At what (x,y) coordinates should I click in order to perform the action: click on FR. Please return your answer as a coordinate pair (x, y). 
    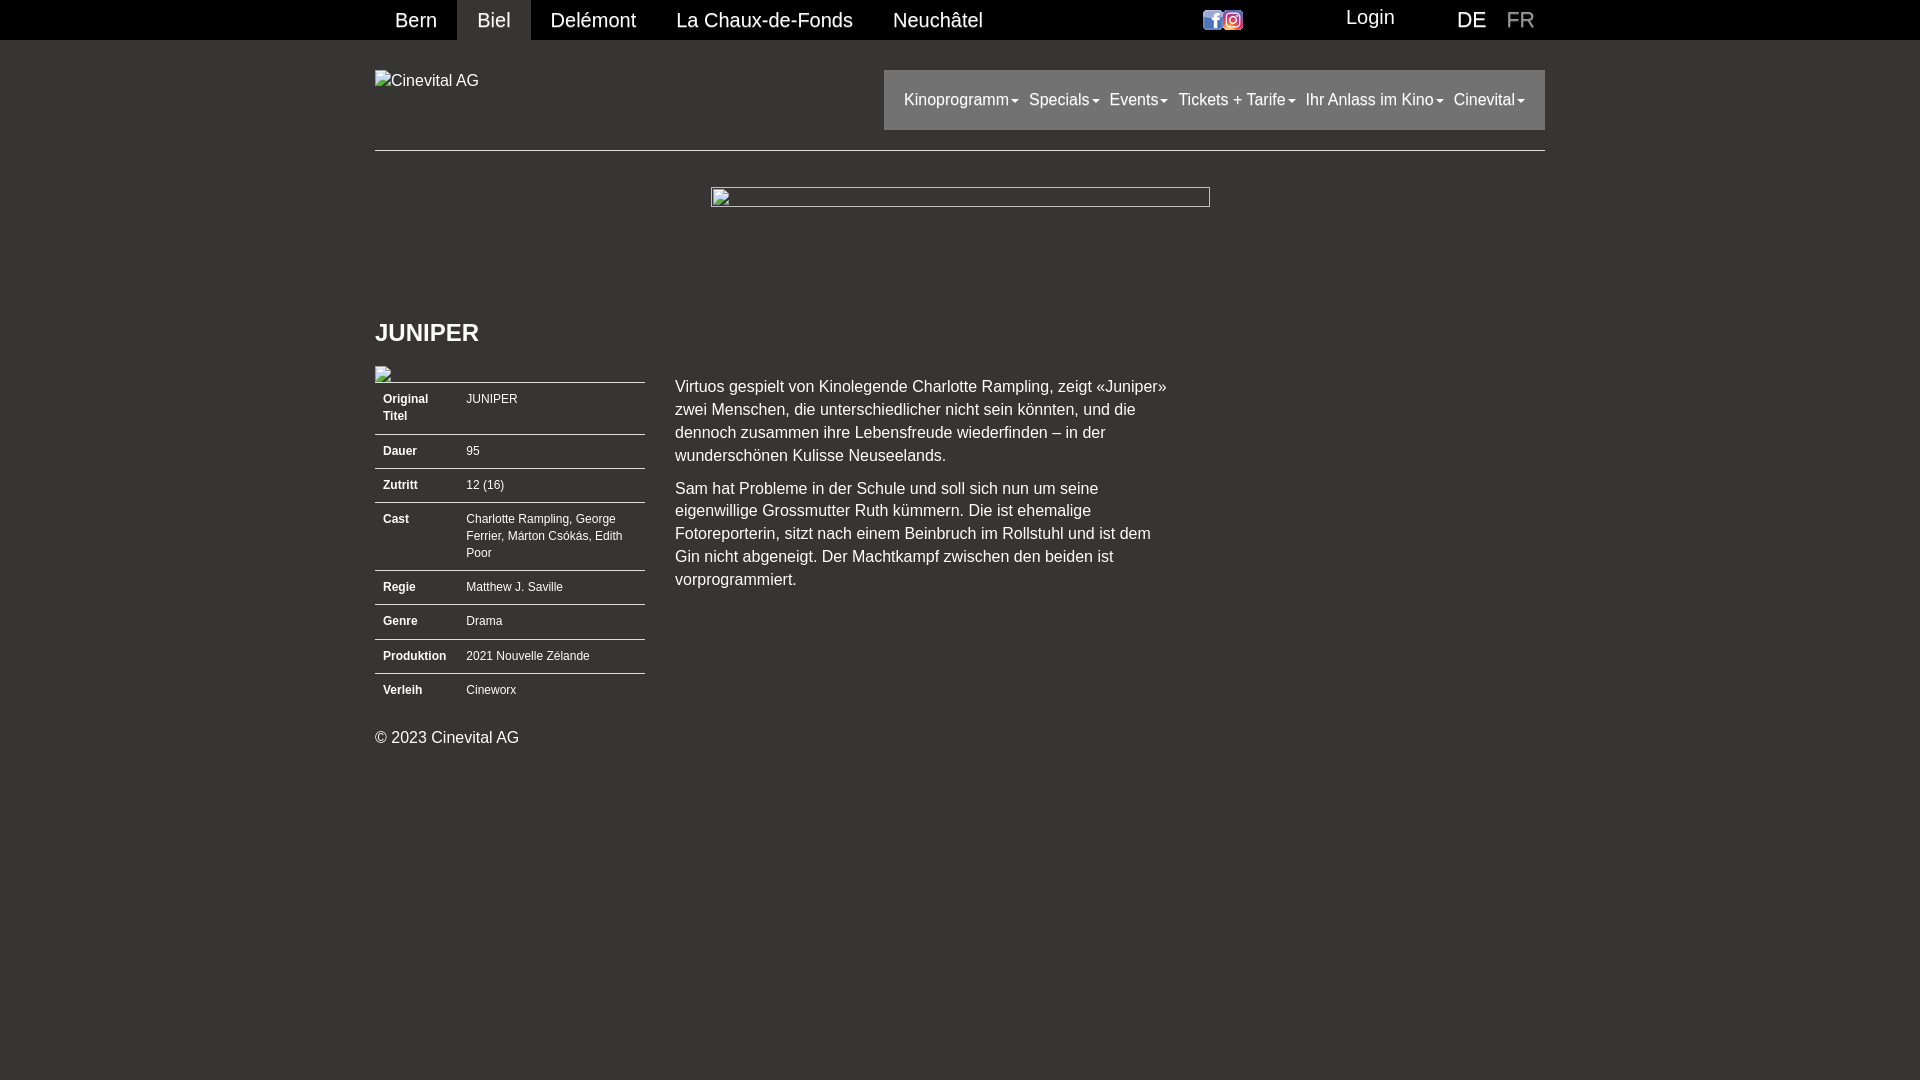
    Looking at the image, I should click on (1521, 20).